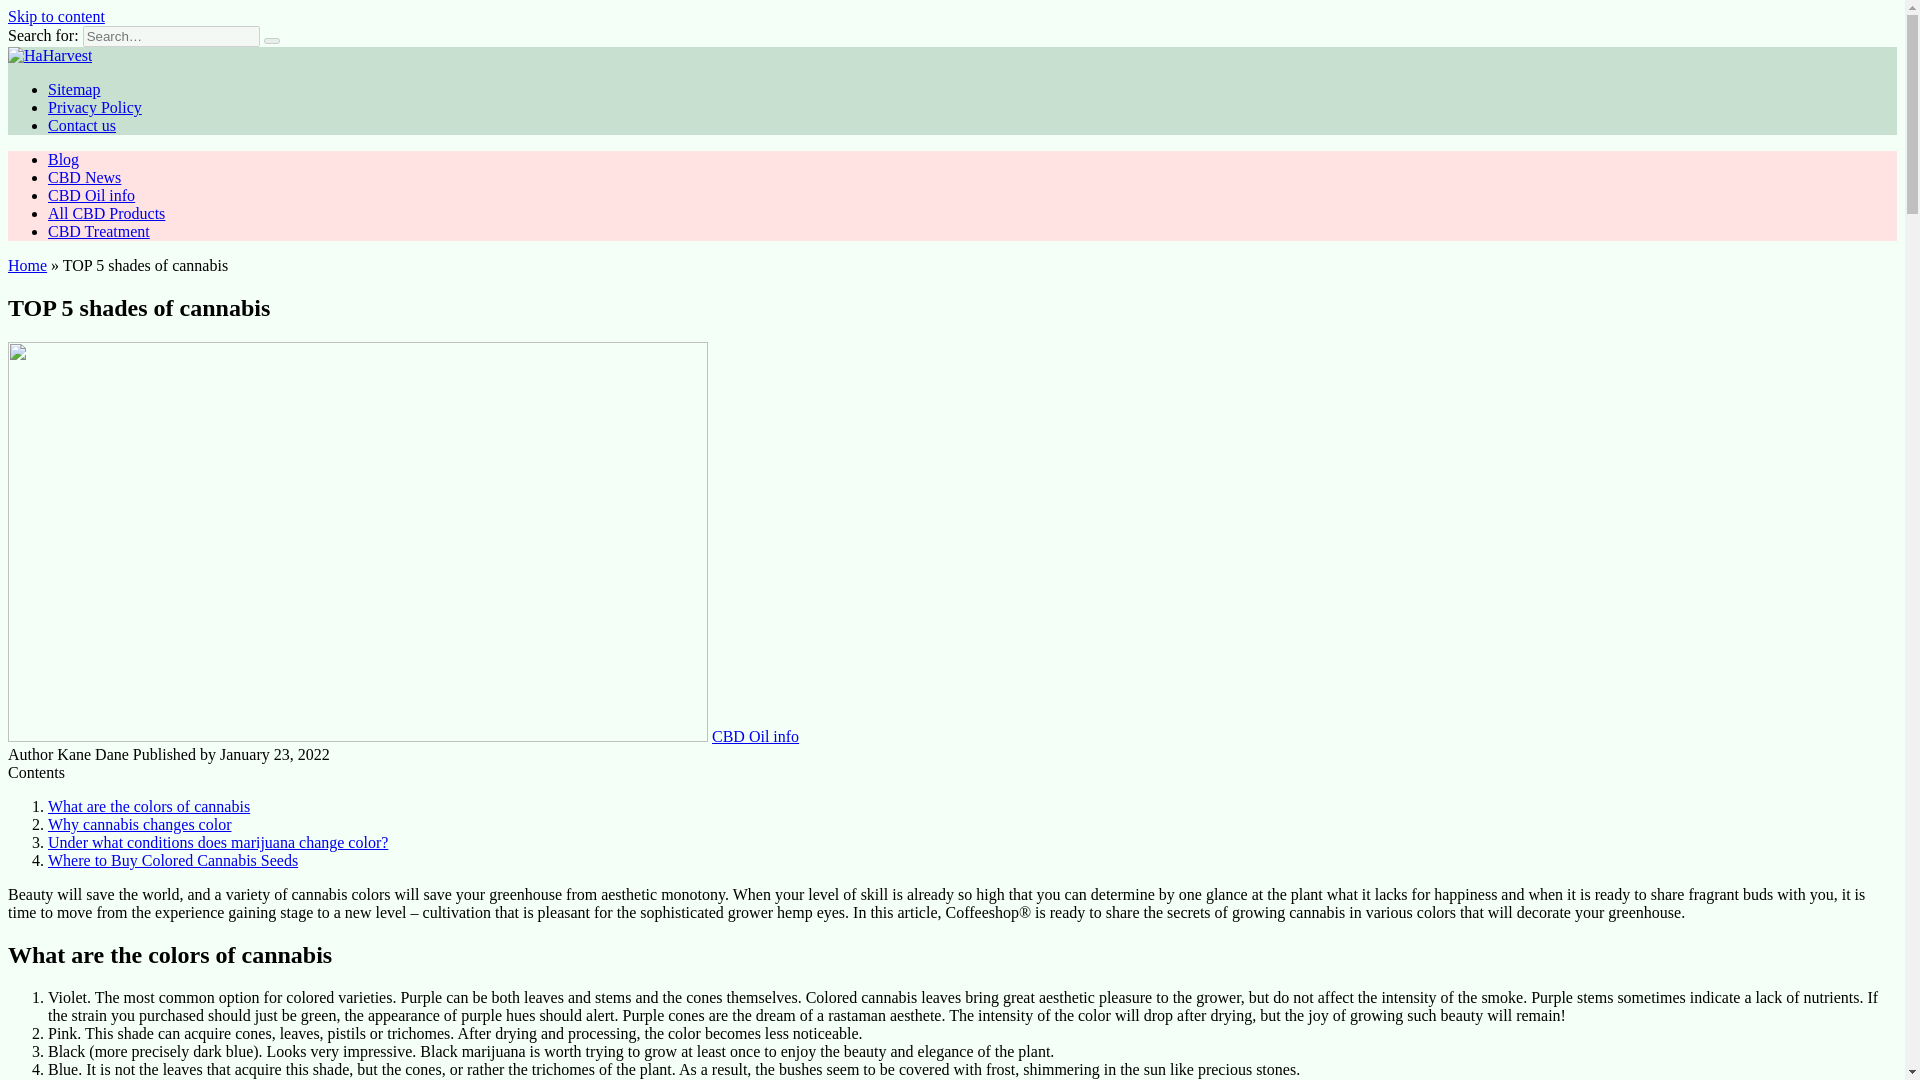 This screenshot has width=1920, height=1080. What do you see at coordinates (84, 176) in the screenshot?
I see `CBD News` at bounding box center [84, 176].